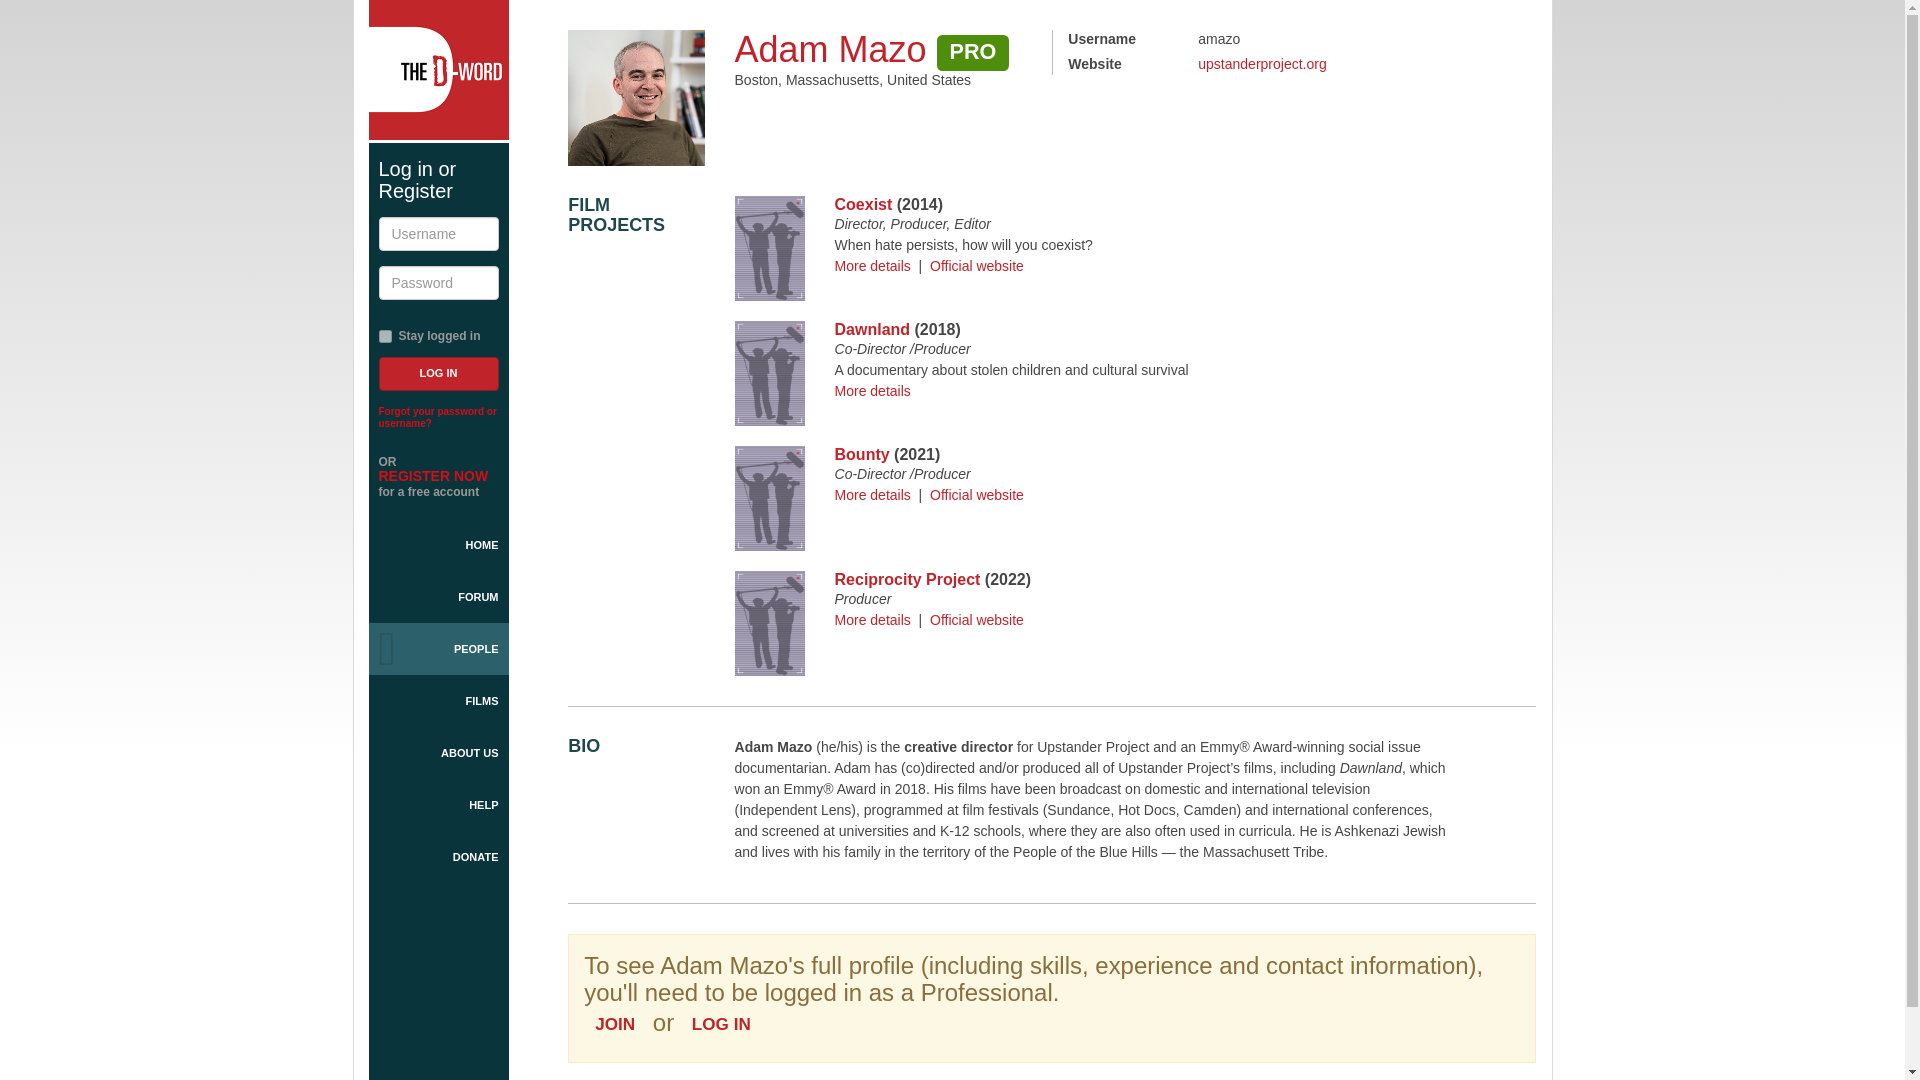 This screenshot has width=1920, height=1080. I want to click on More details, so click(872, 620).